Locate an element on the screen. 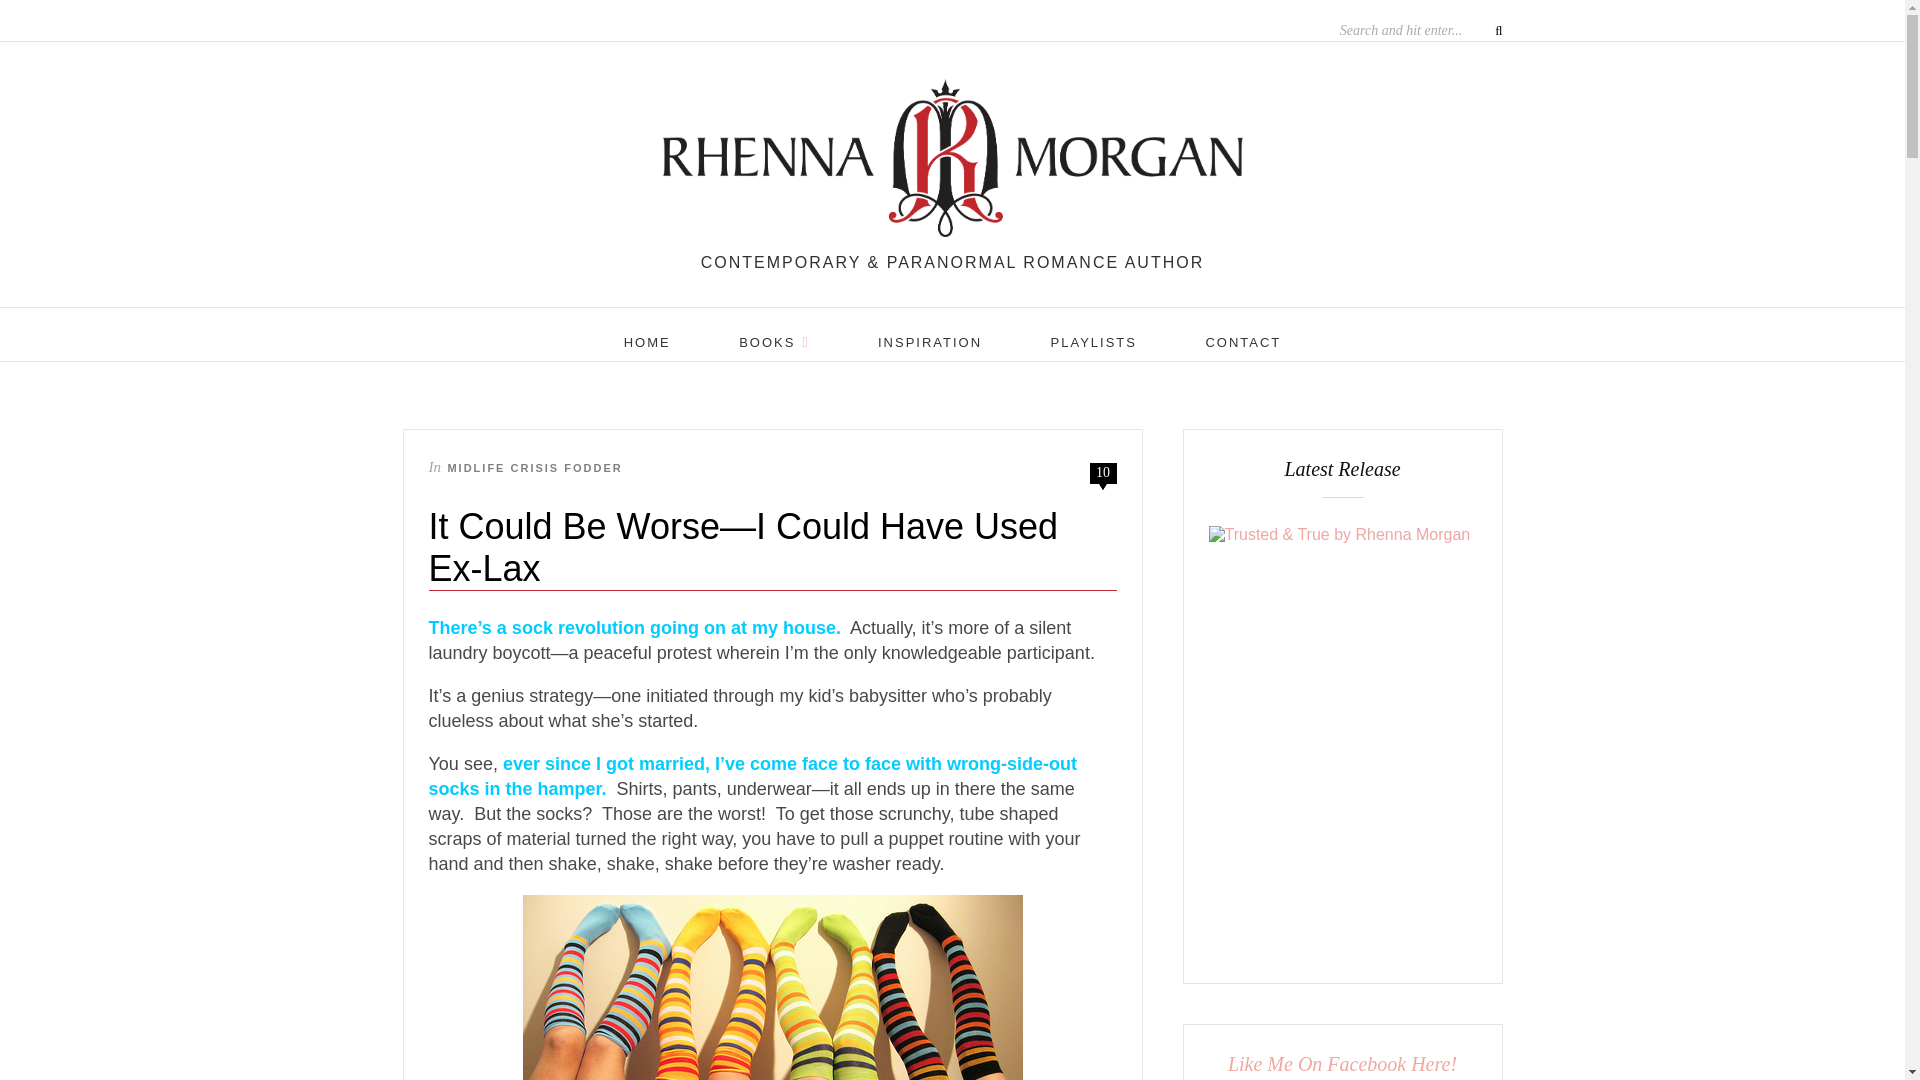 The height and width of the screenshot is (1080, 1920). MIDLIFE CRISIS FODDER is located at coordinates (534, 468).